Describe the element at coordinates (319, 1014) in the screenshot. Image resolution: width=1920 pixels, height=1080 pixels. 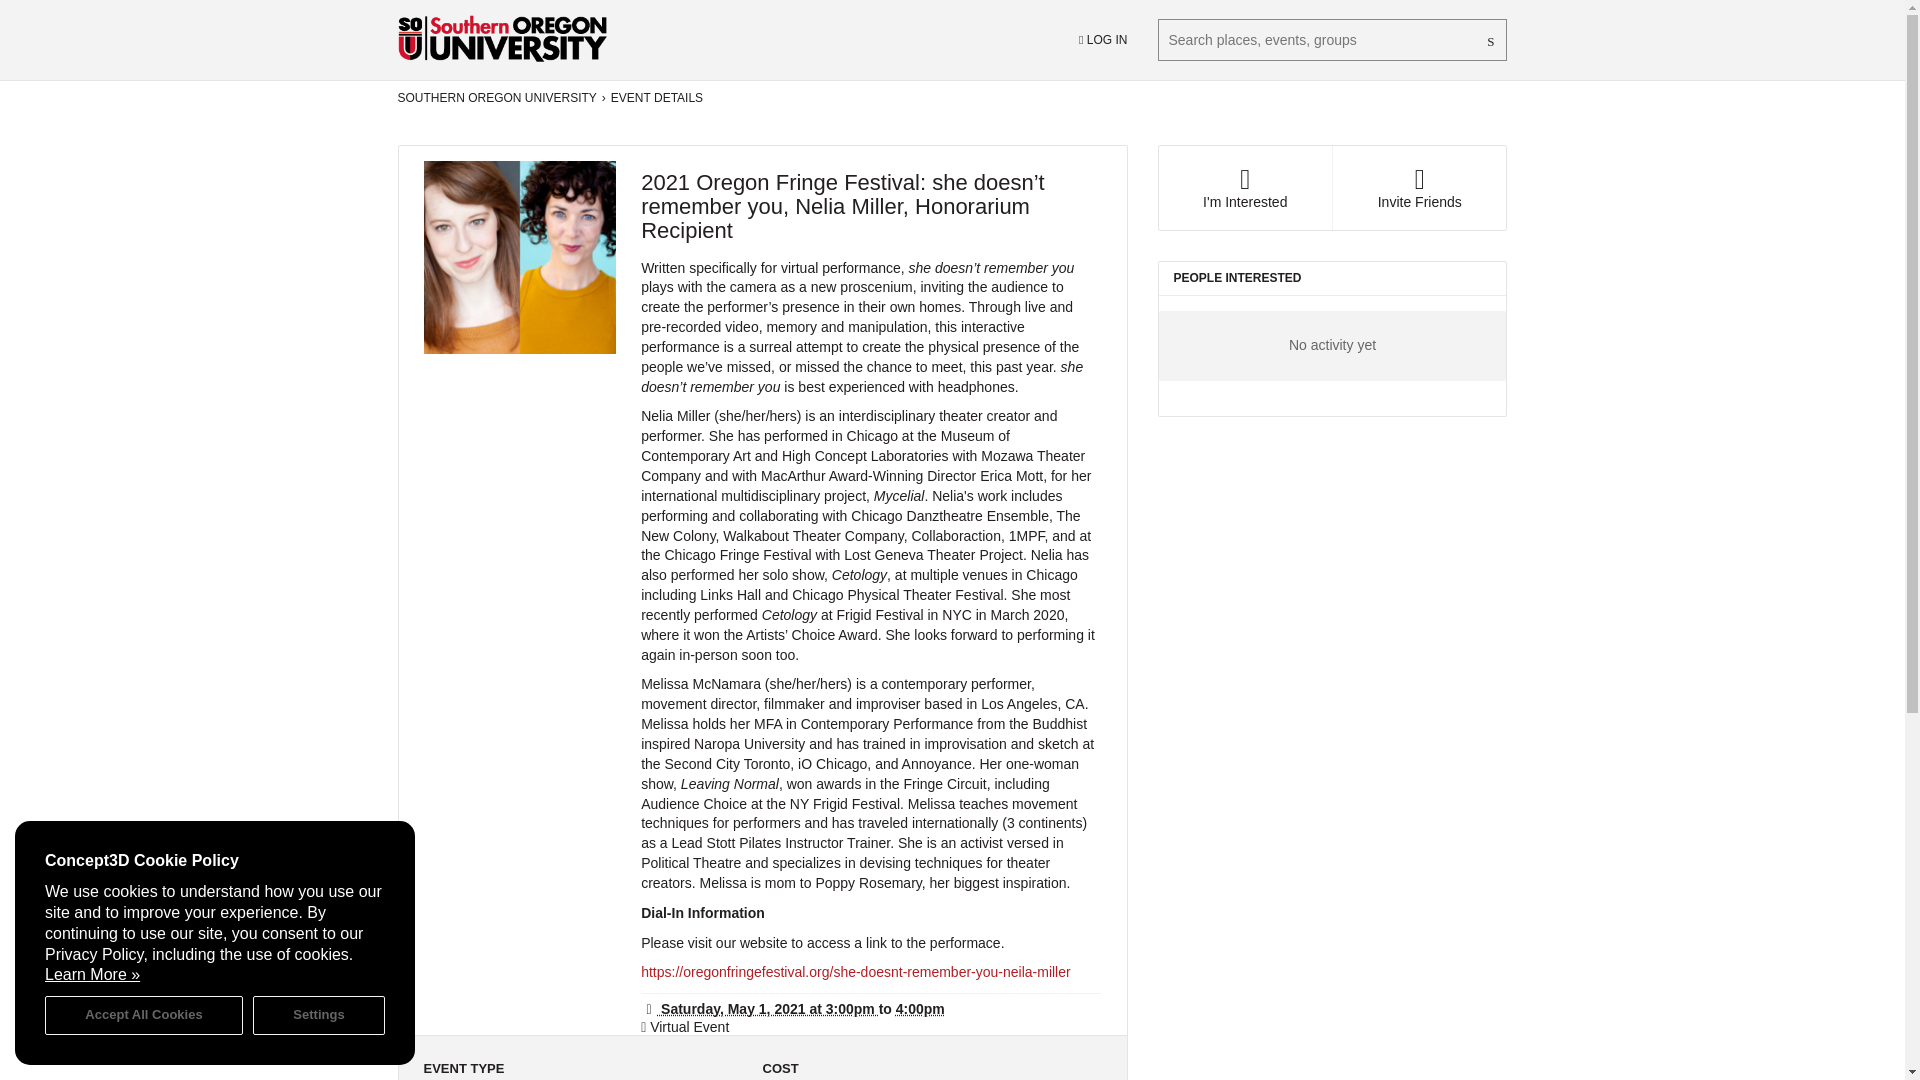
I see `Settings` at that location.